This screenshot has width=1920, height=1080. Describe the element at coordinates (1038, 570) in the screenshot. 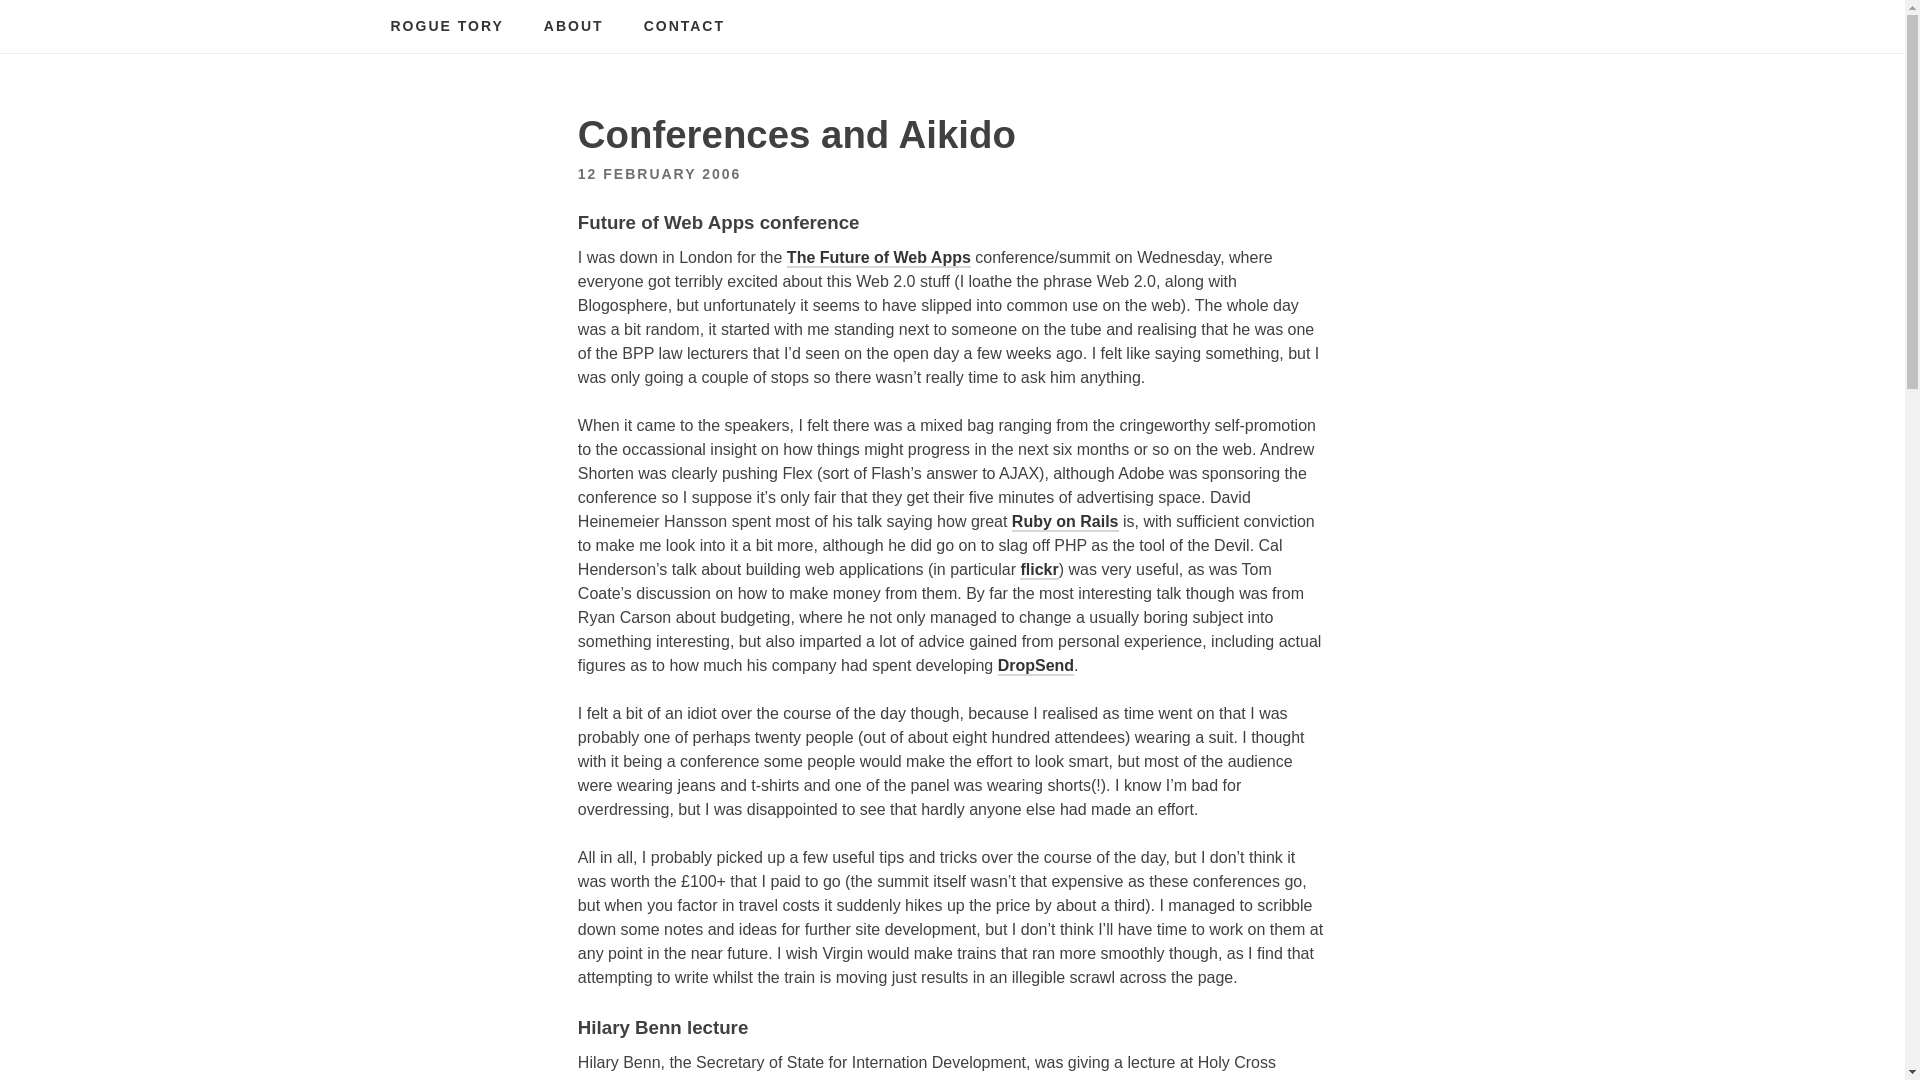

I see `flickr` at that location.